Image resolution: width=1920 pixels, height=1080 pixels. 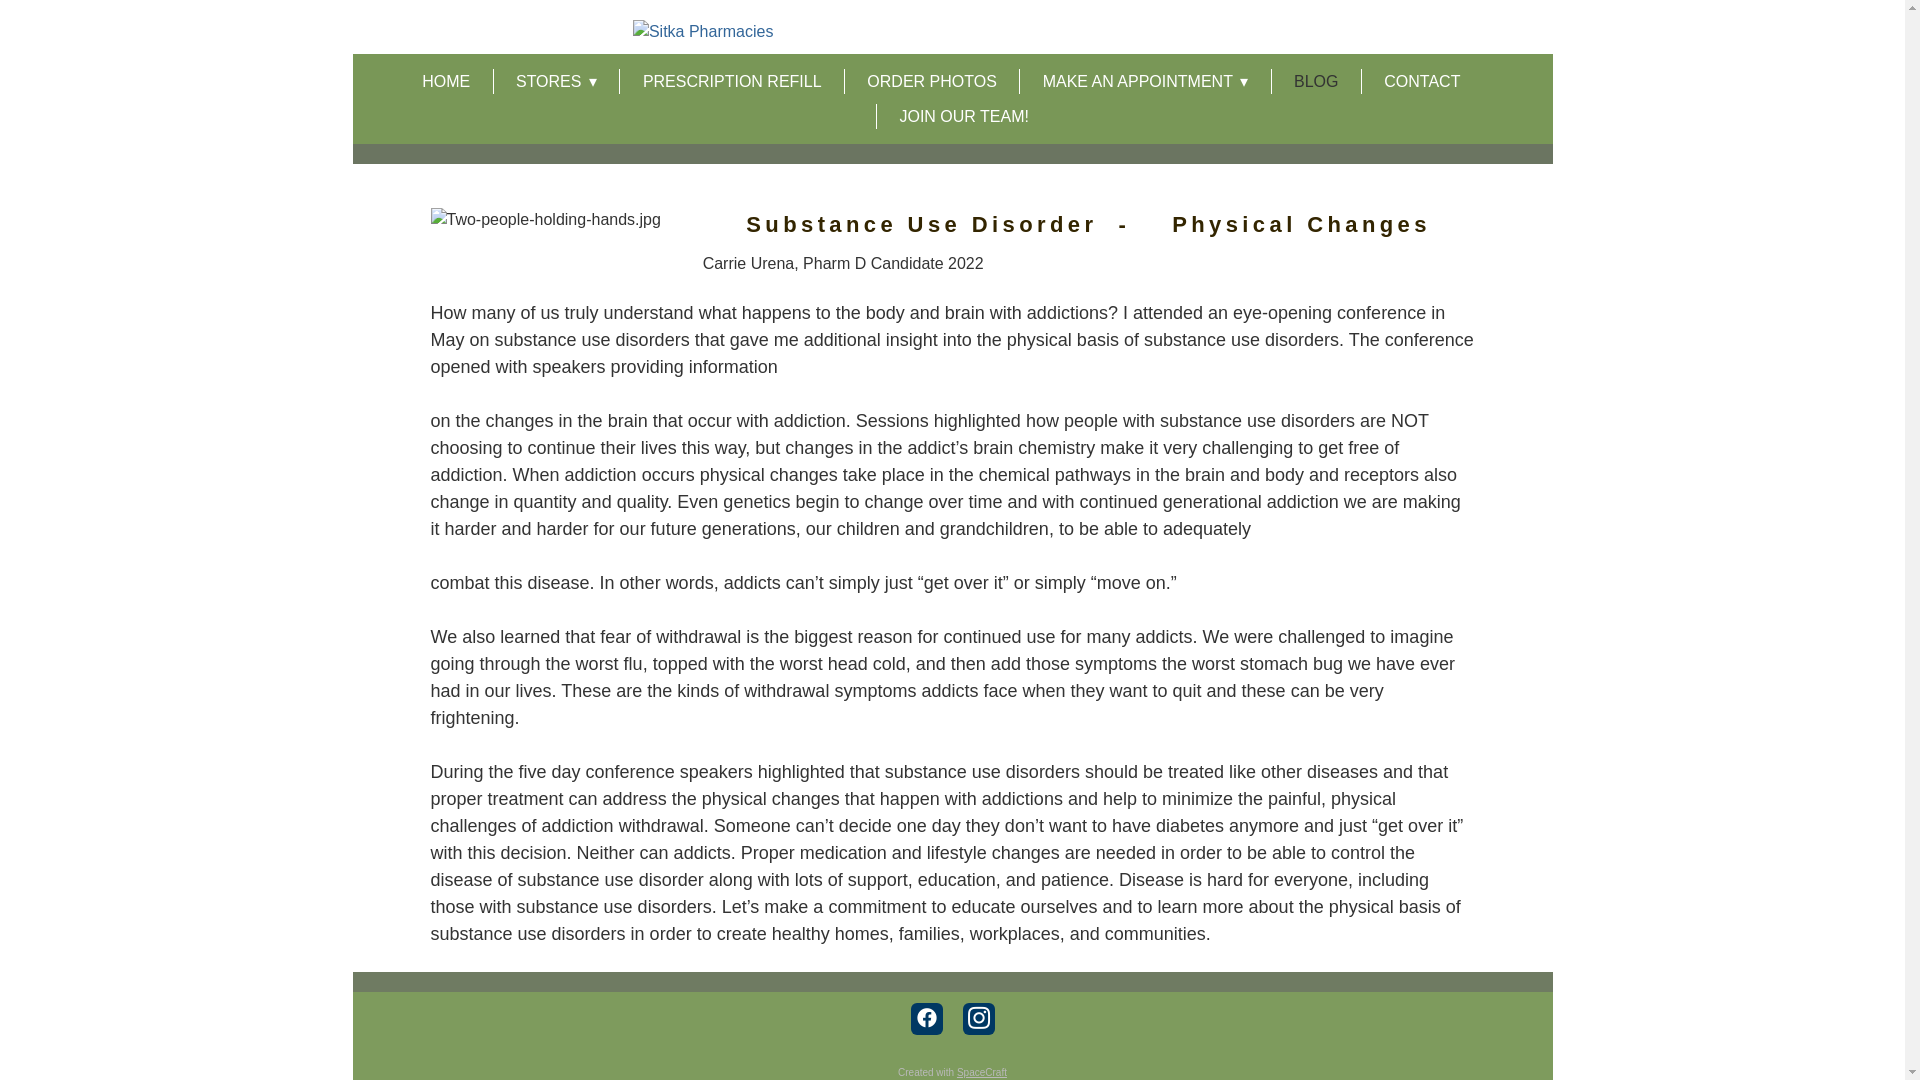 What do you see at coordinates (952, 1072) in the screenshot?
I see `Created with SpaceCraft` at bounding box center [952, 1072].